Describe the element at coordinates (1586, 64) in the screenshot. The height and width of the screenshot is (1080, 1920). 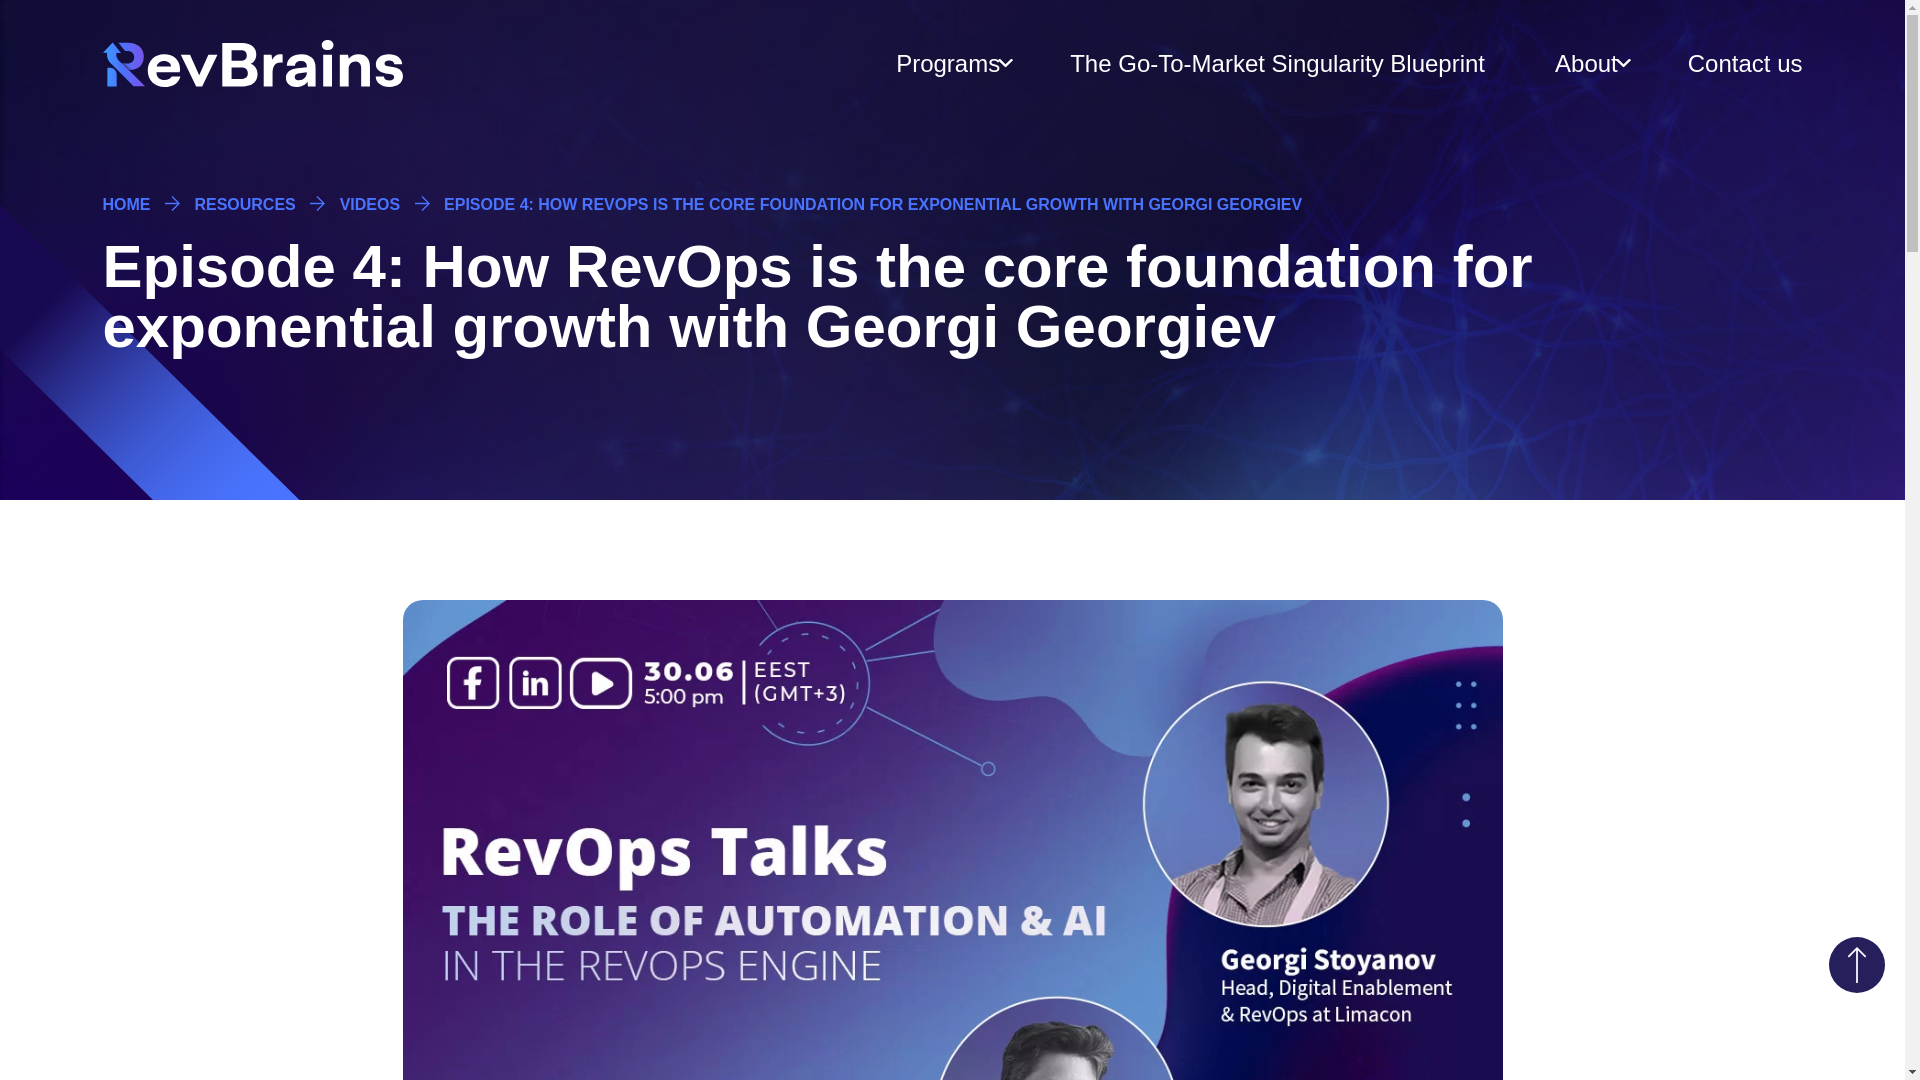
I see `About` at that location.